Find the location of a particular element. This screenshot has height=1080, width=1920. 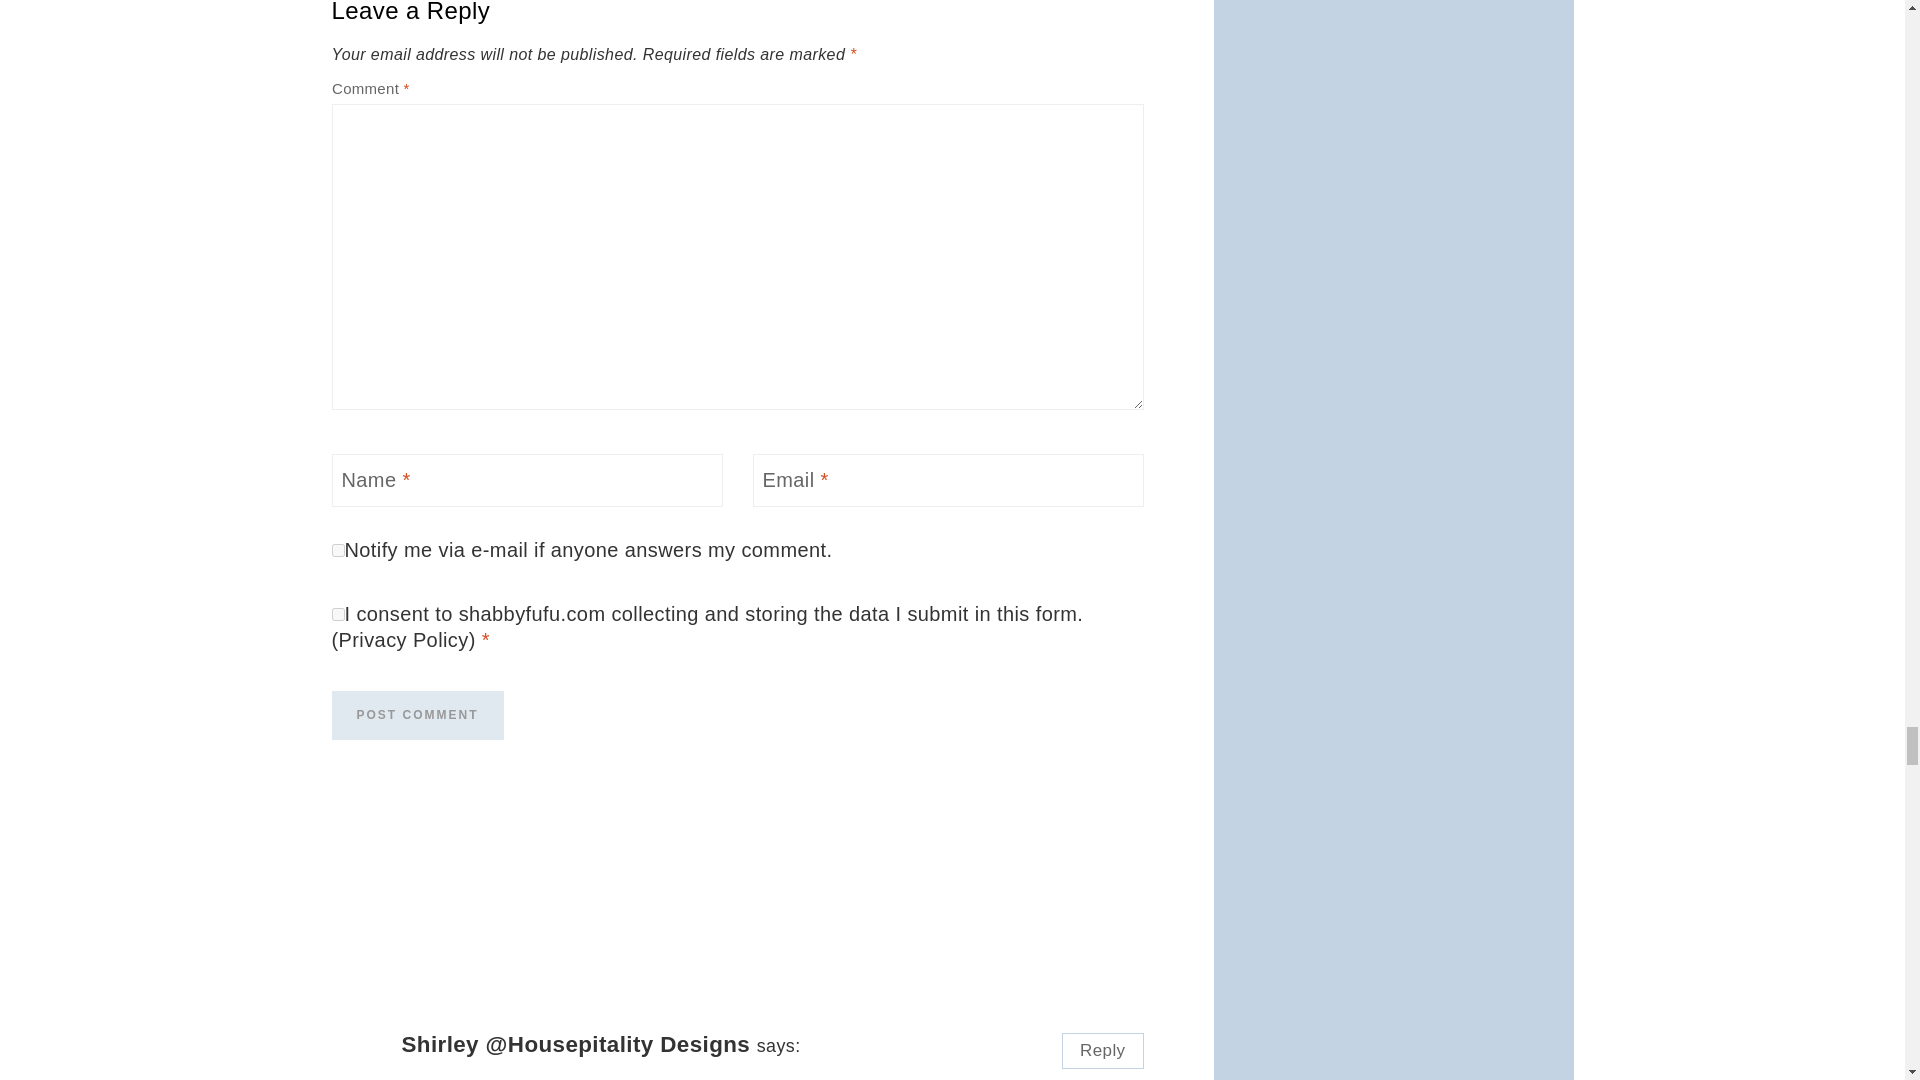

Post Comment is located at coordinates (418, 715).